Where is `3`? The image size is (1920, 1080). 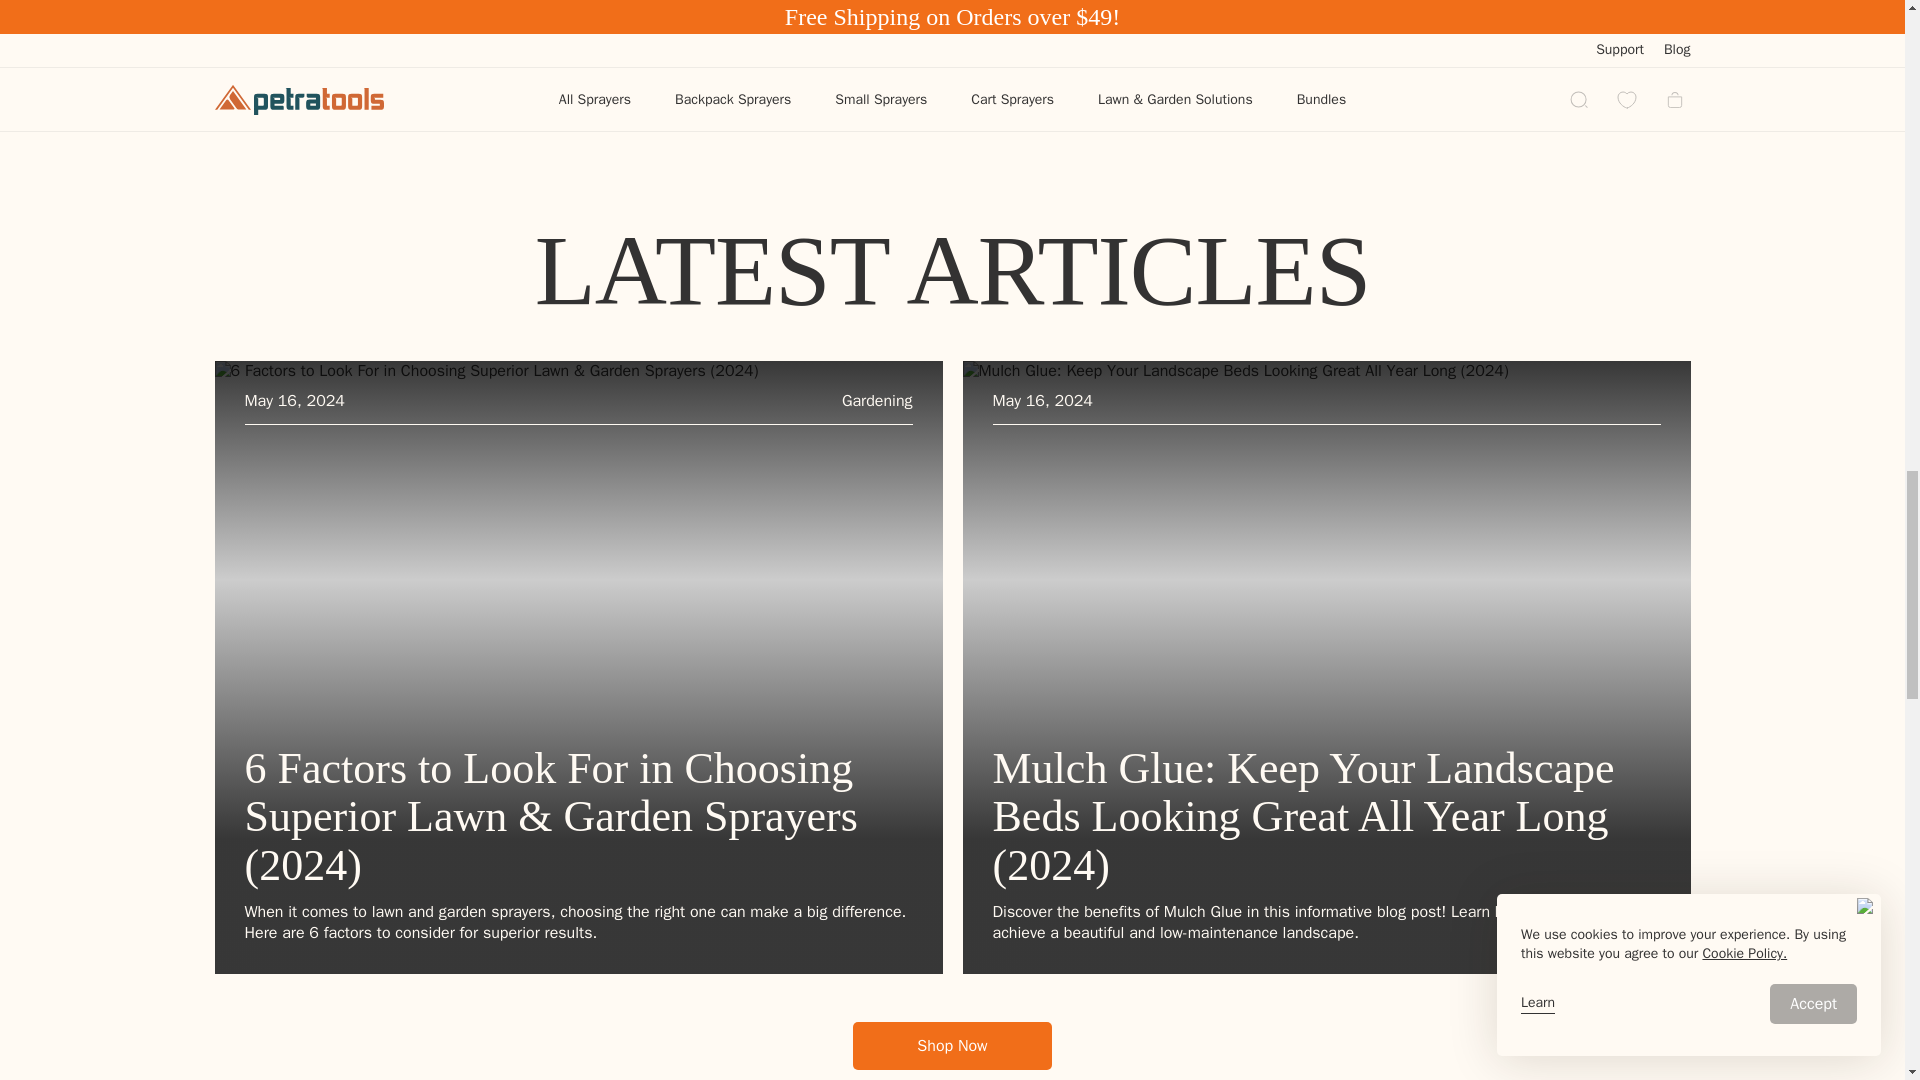
3 is located at coordinates (962, 37).